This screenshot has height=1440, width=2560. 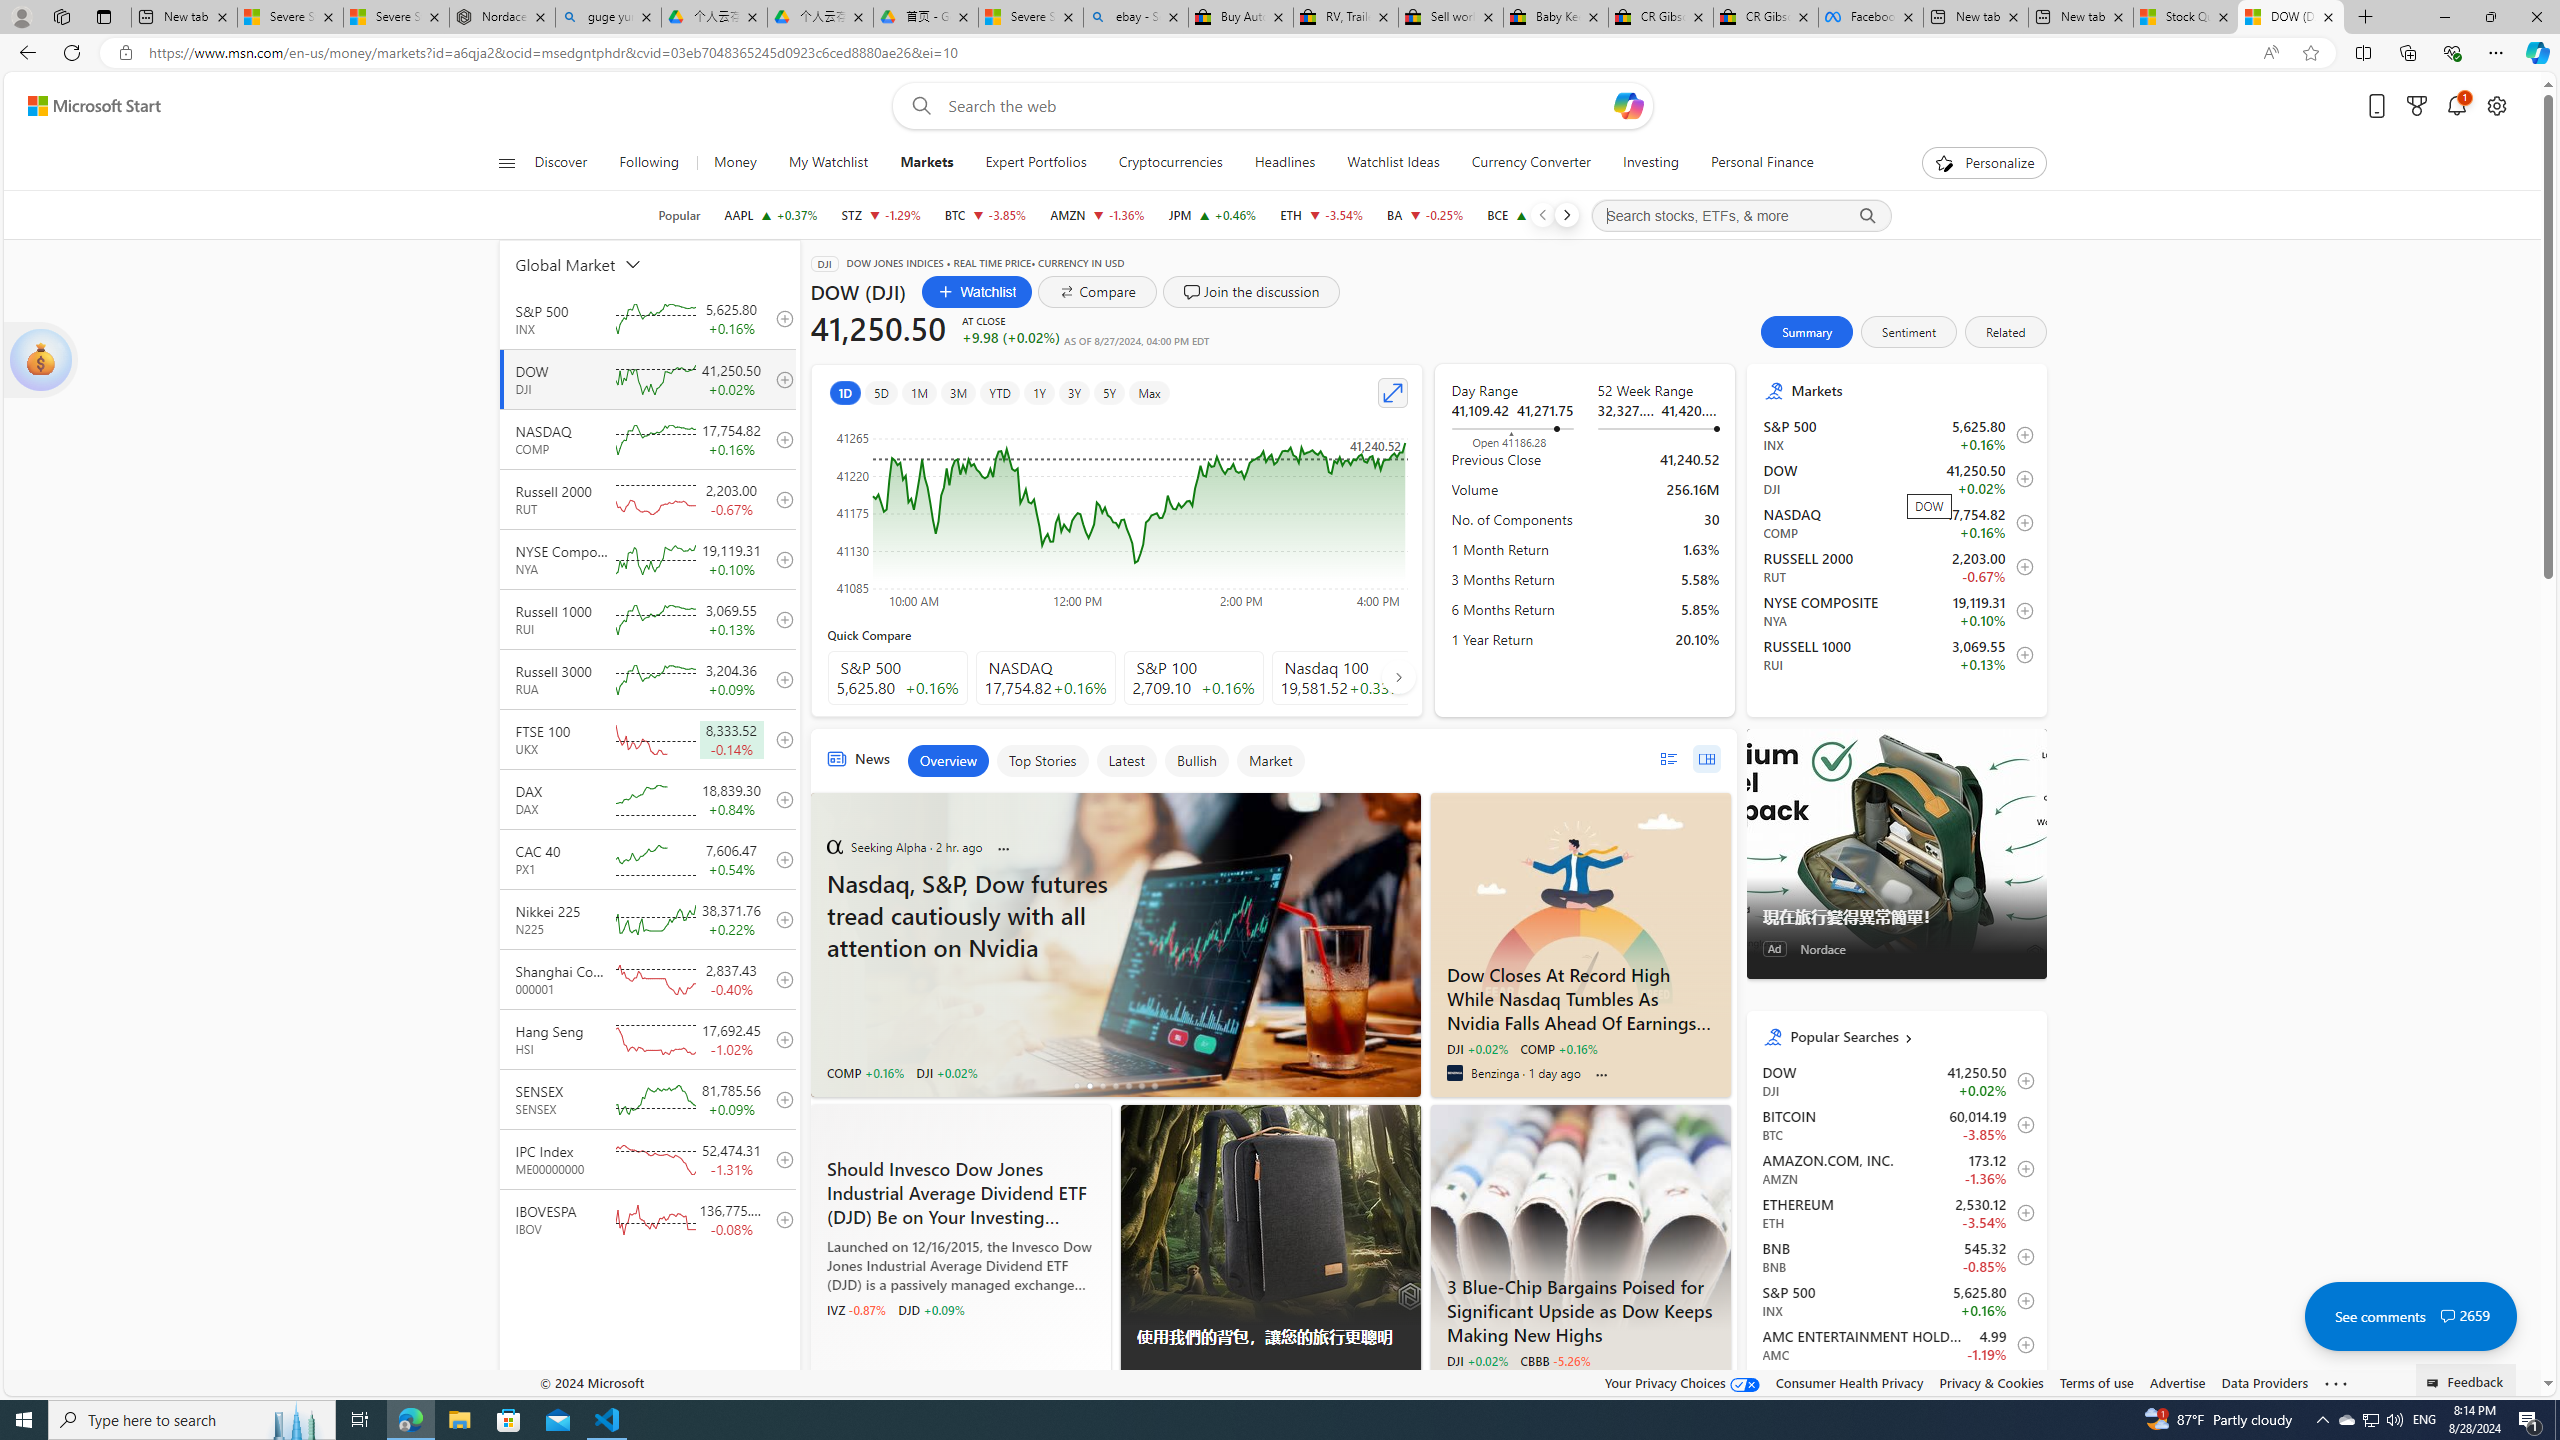 I want to click on Popular Searches, so click(x=1910, y=1036).